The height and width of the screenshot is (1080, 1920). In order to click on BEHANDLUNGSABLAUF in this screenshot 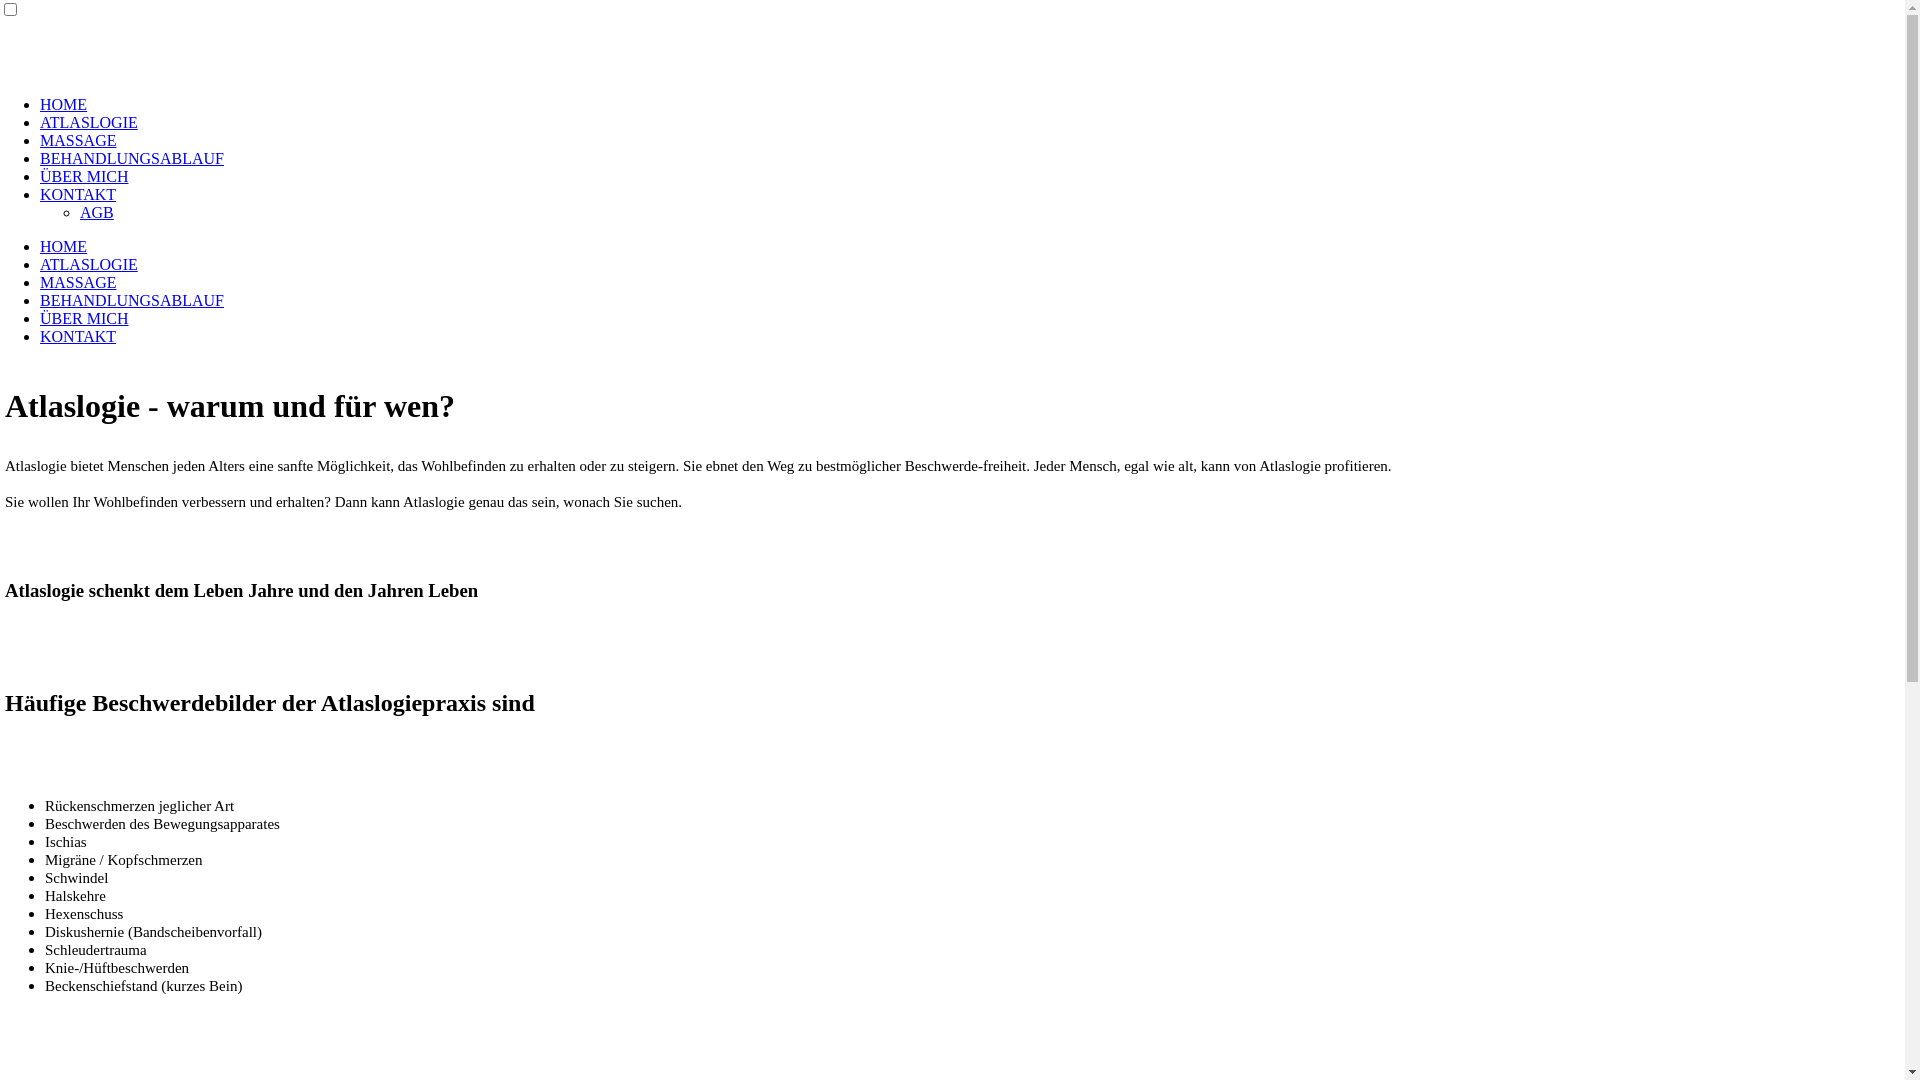, I will do `click(132, 300)`.